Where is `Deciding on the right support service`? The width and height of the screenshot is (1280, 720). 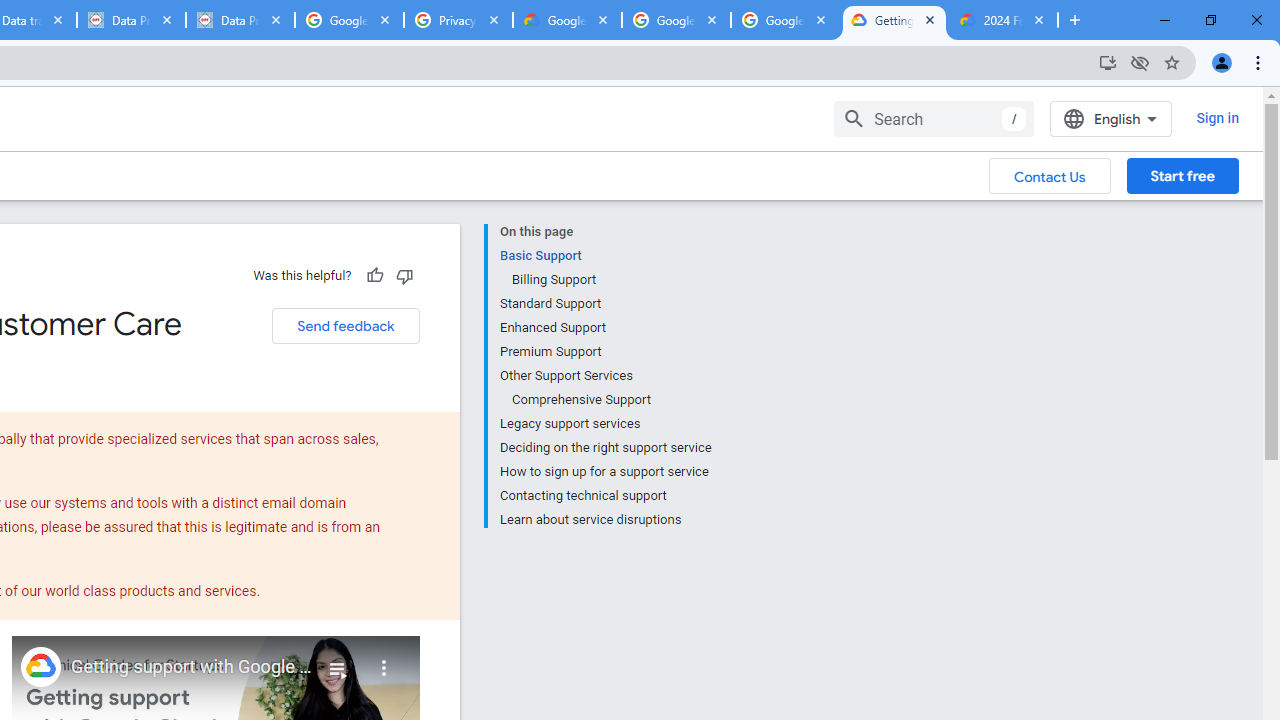
Deciding on the right support service is located at coordinates (605, 448).